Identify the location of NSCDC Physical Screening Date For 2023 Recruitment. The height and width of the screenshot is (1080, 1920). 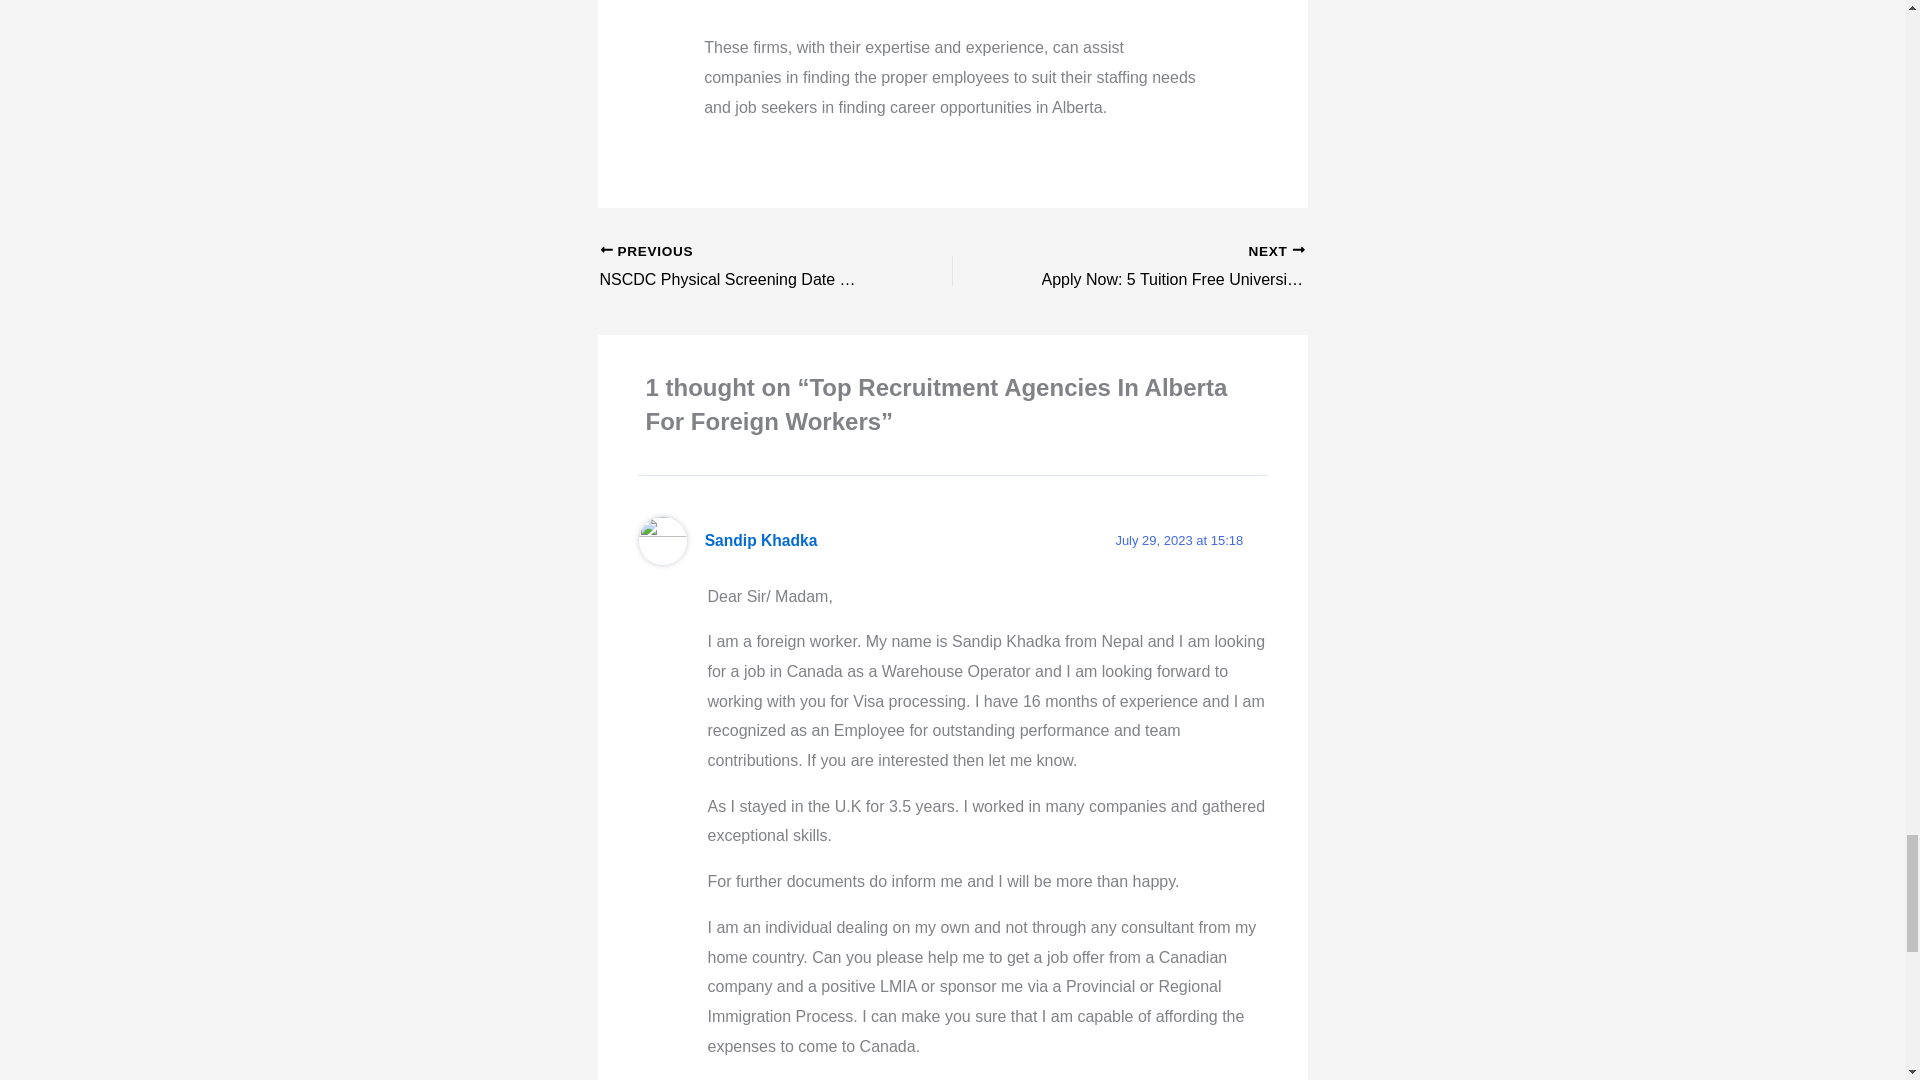
(741, 267).